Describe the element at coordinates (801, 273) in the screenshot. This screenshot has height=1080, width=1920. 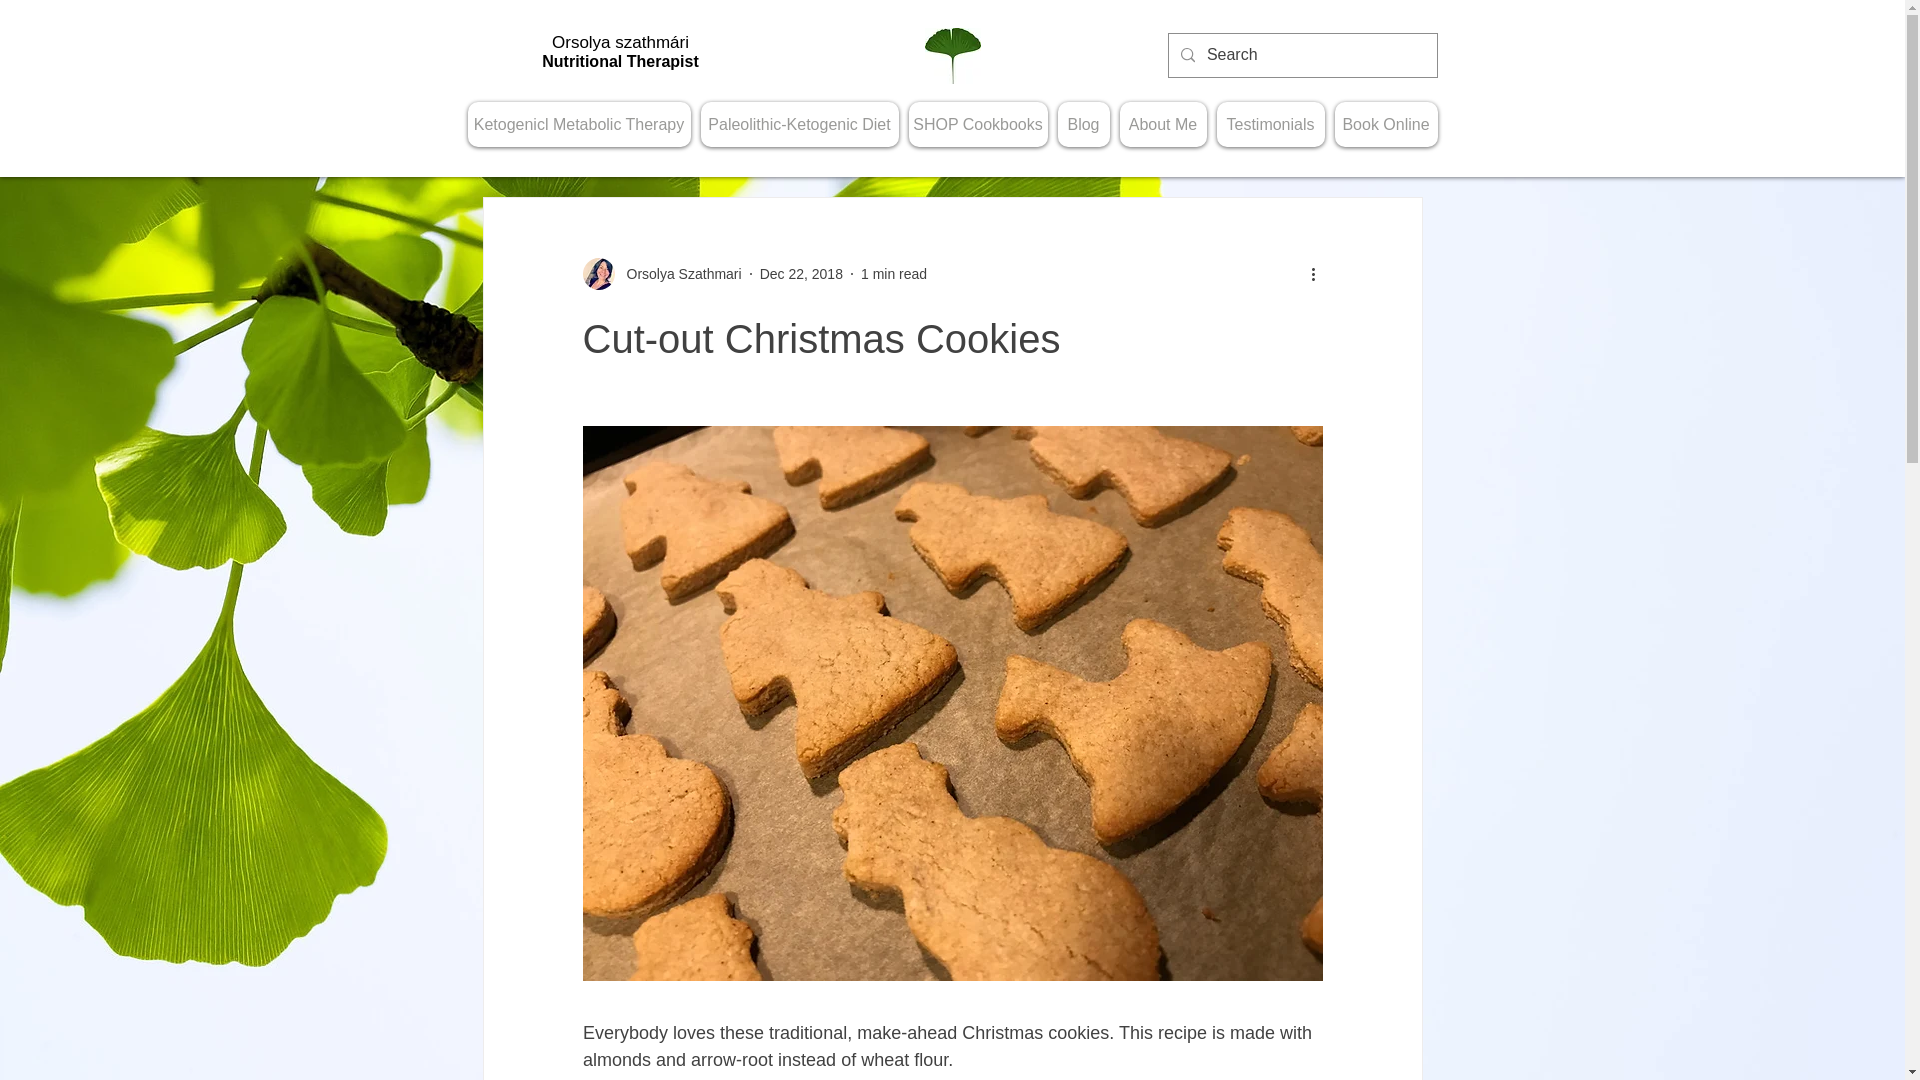
I see `Dec 22, 2018` at that location.